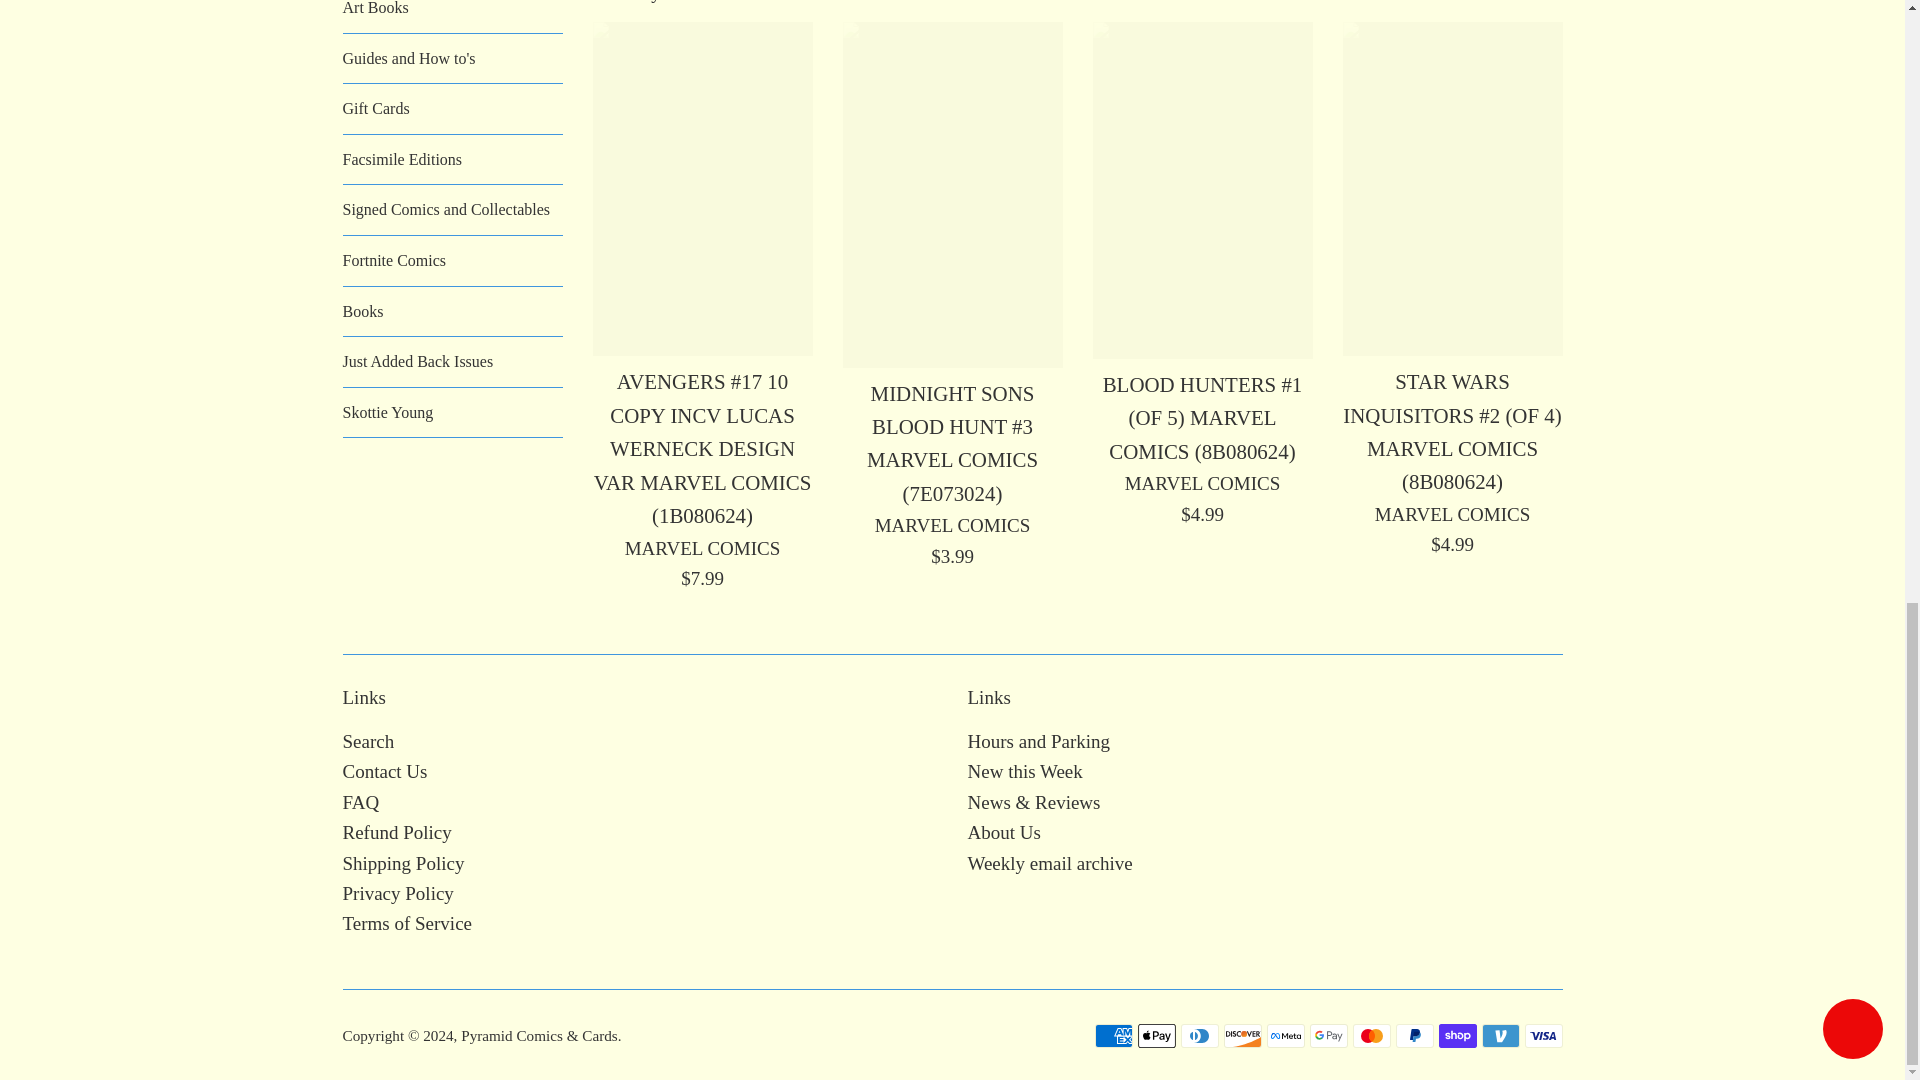 Image resolution: width=1920 pixels, height=1080 pixels. Describe the element at coordinates (1198, 1035) in the screenshot. I see `Diners Club` at that location.